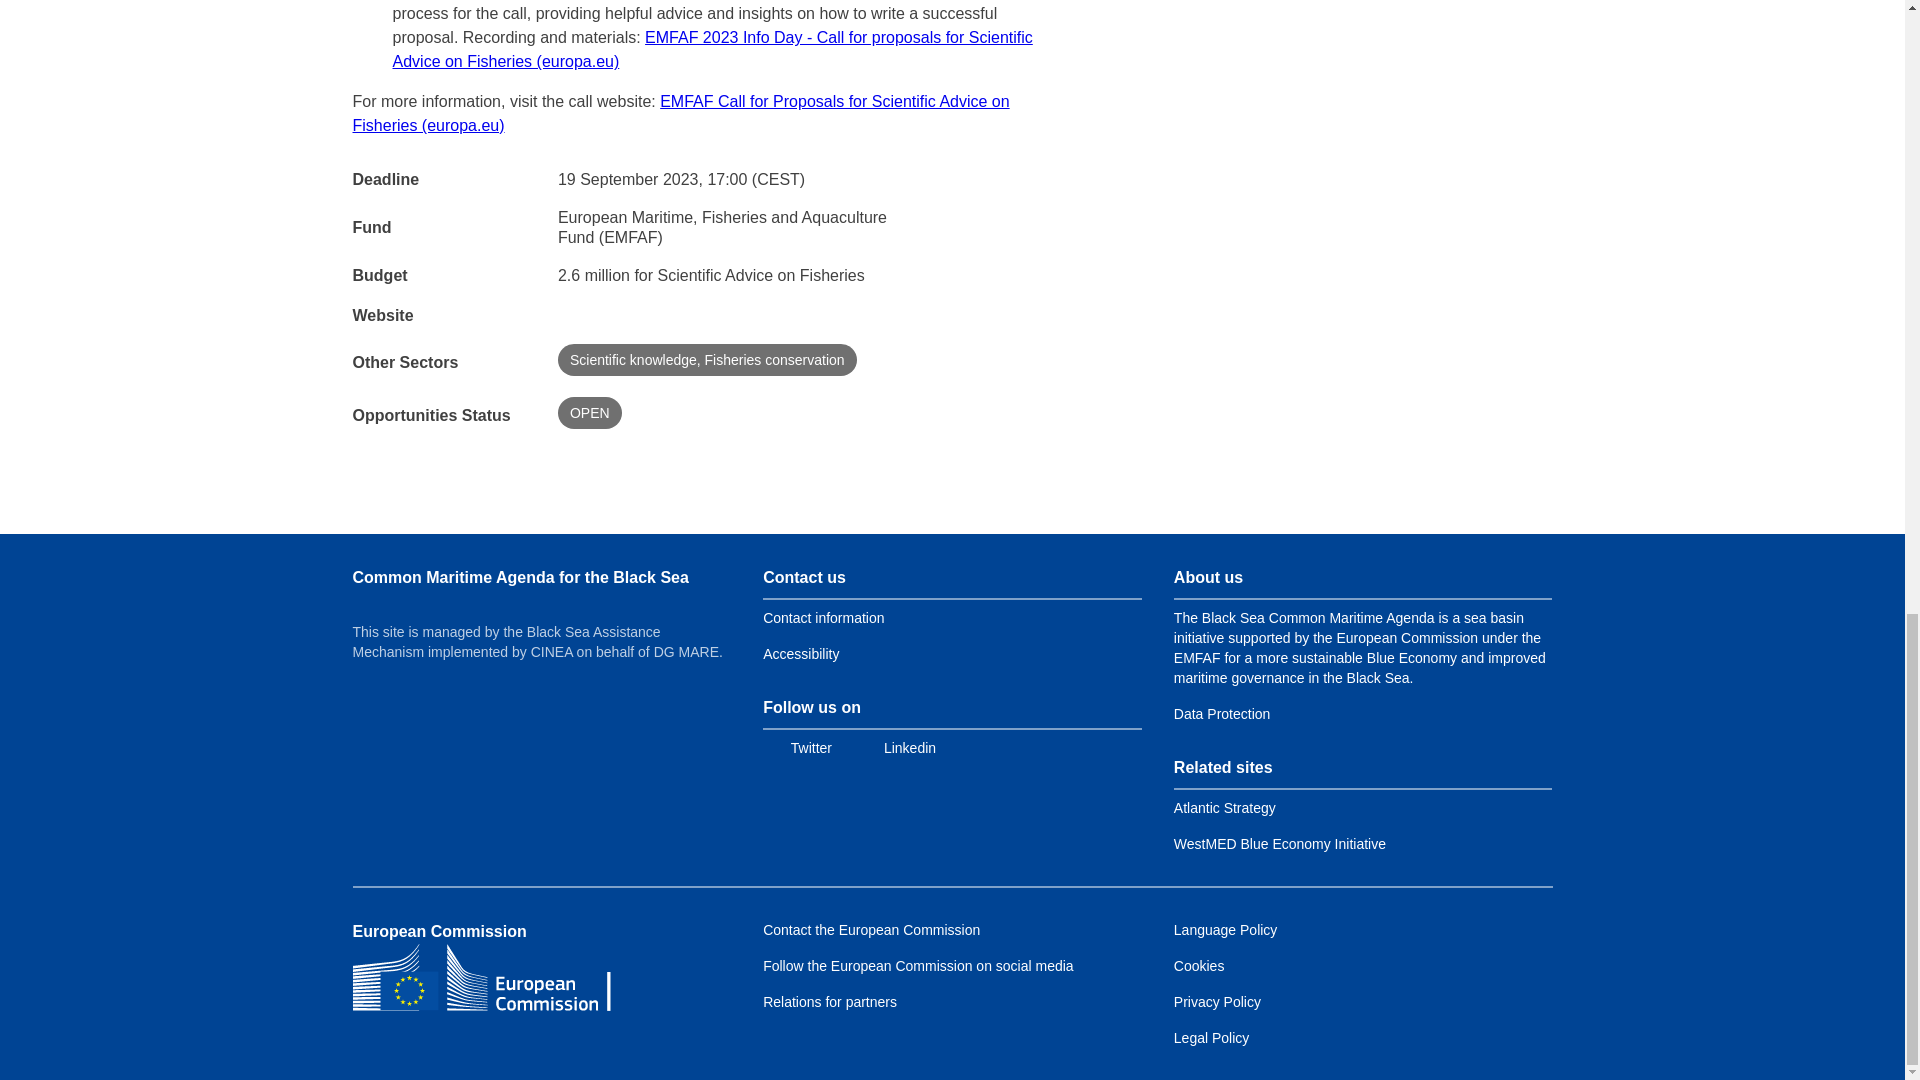  What do you see at coordinates (822, 618) in the screenshot?
I see `Contact information` at bounding box center [822, 618].